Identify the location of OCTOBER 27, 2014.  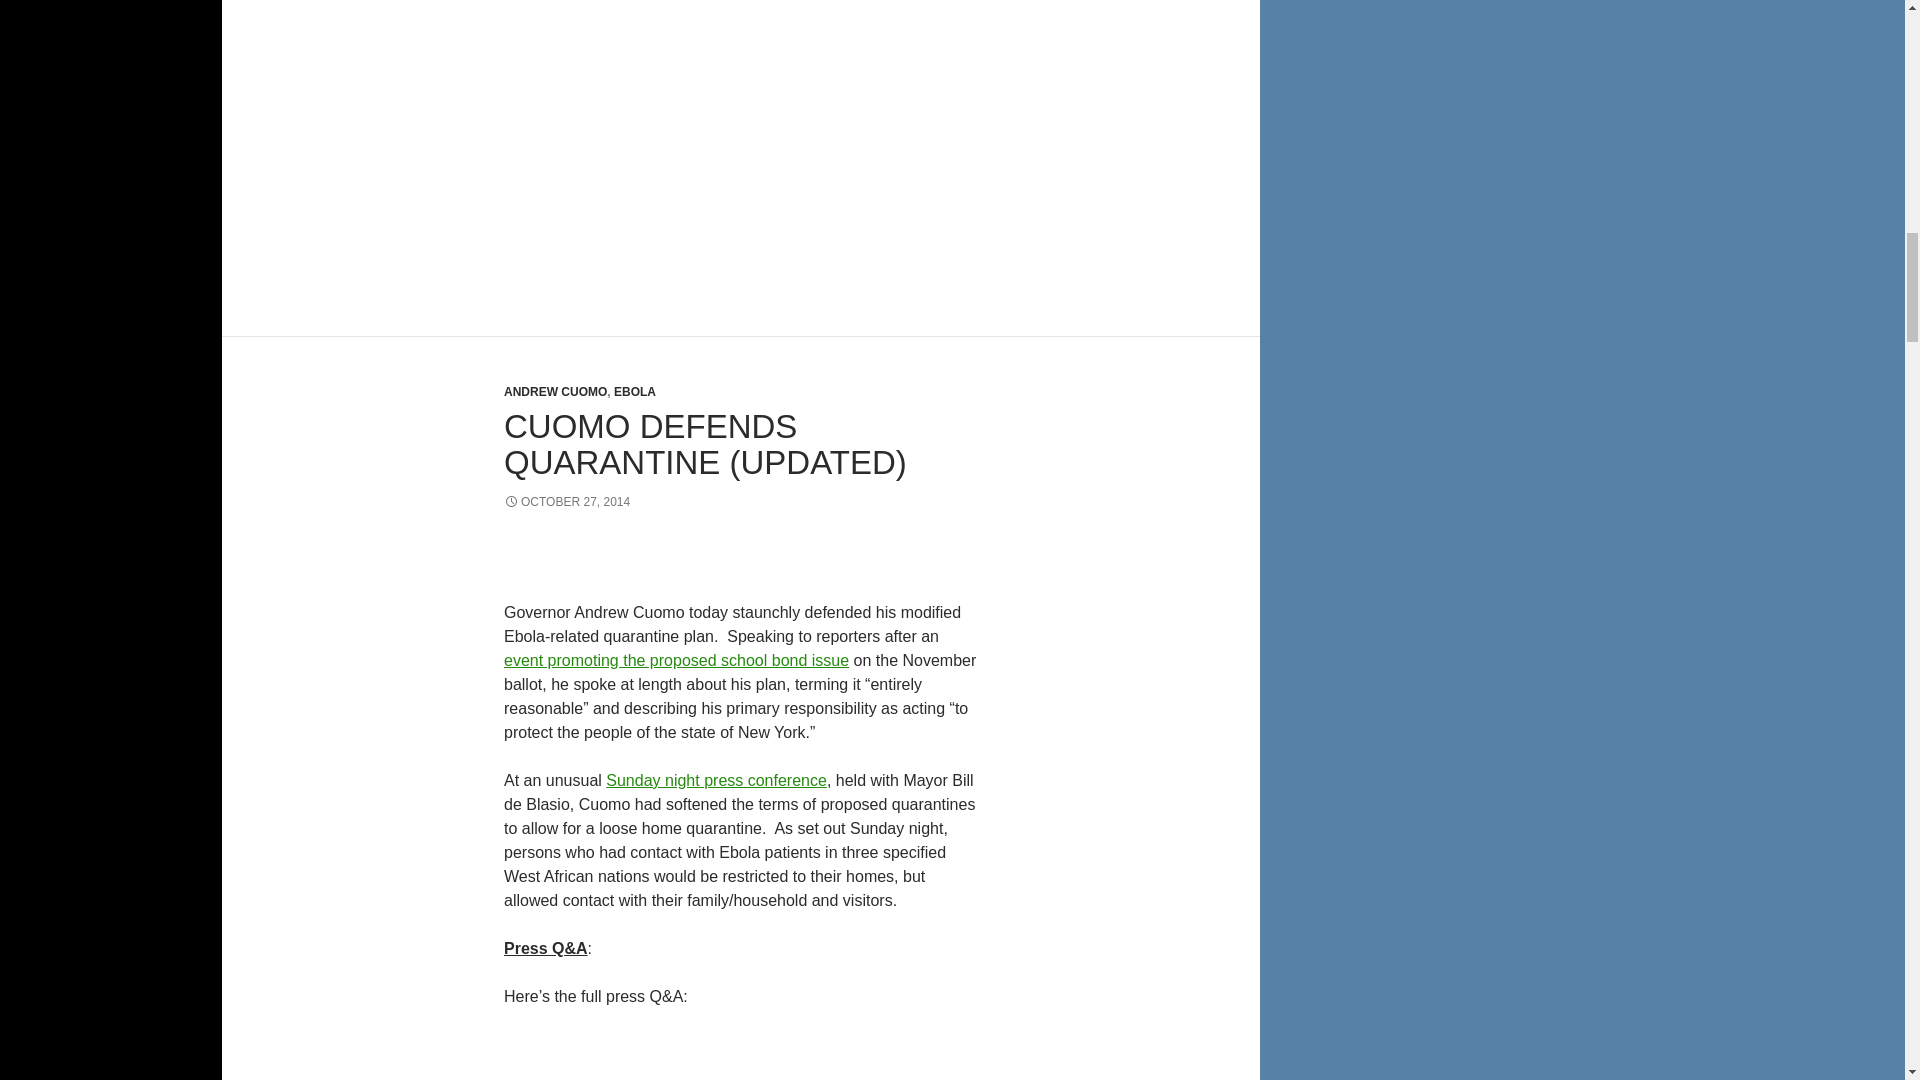
(566, 501).